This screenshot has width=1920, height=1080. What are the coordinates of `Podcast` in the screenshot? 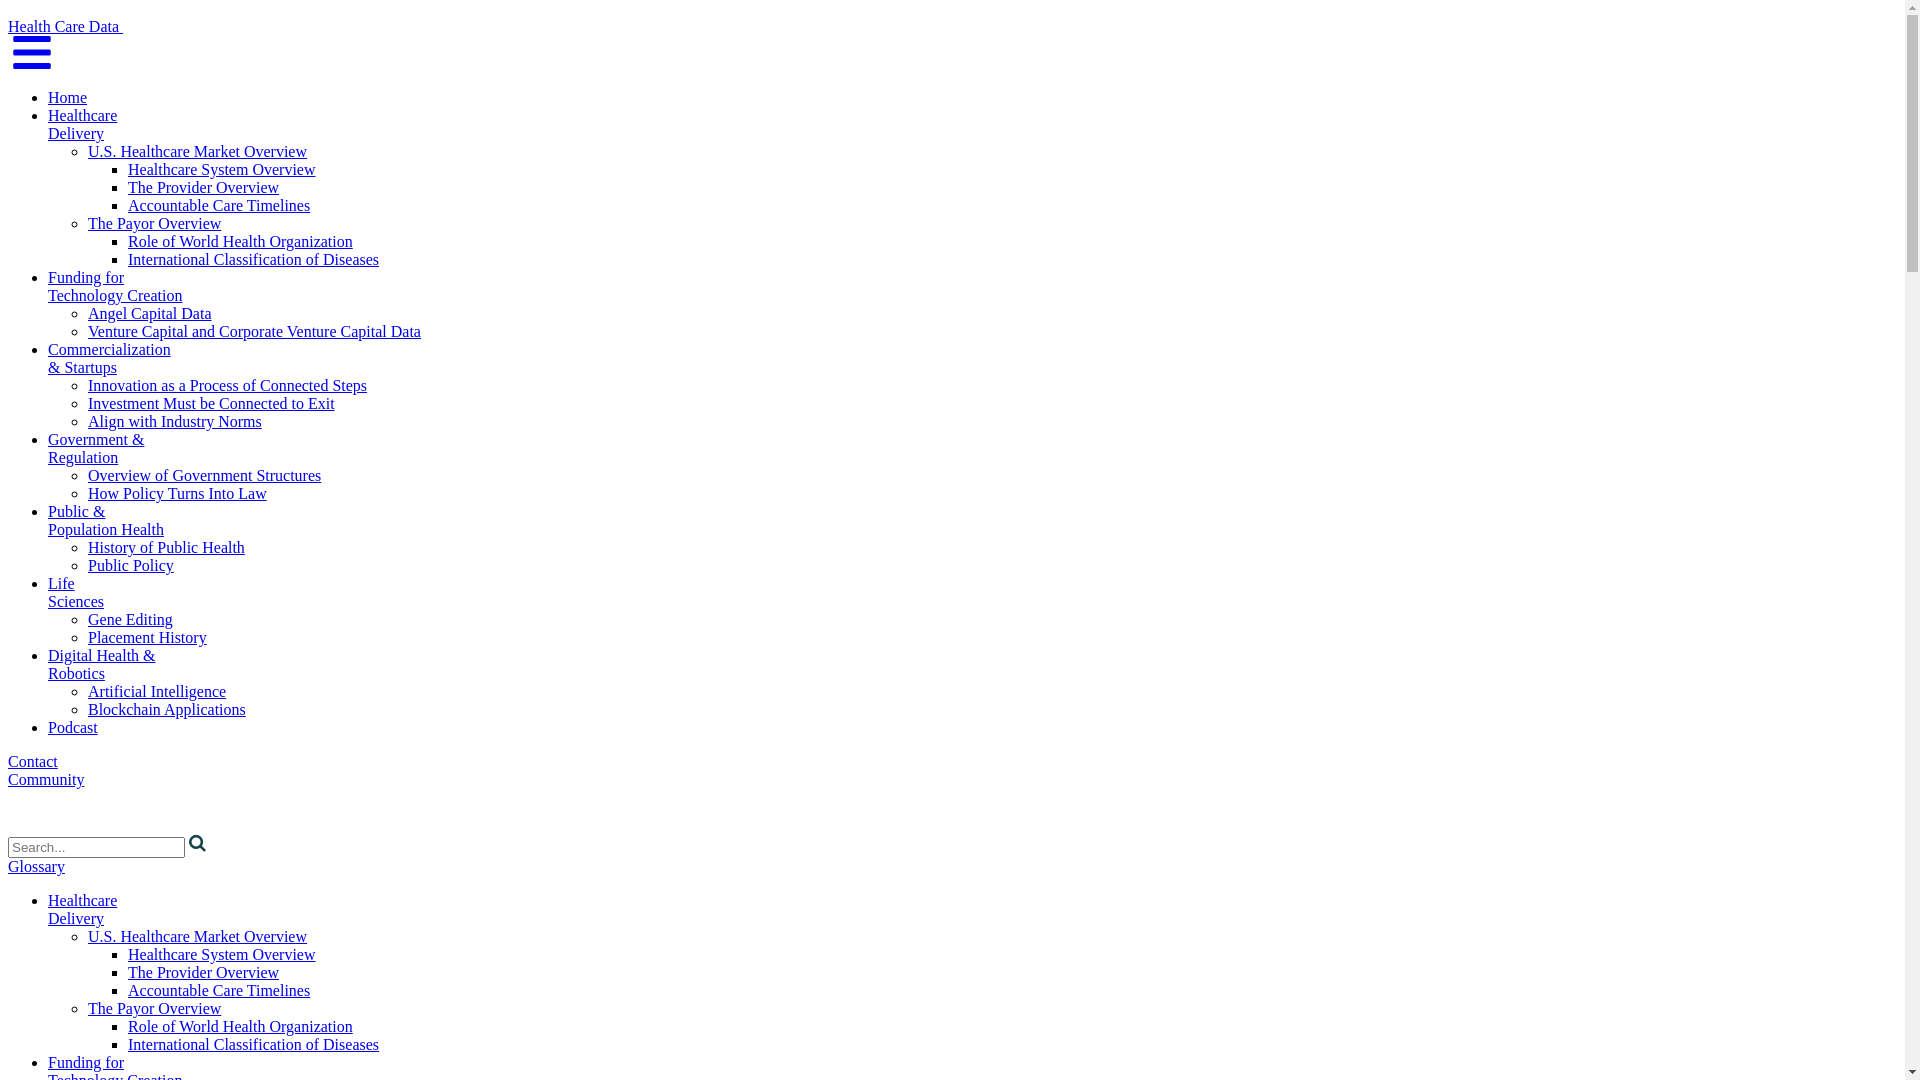 It's located at (73, 728).